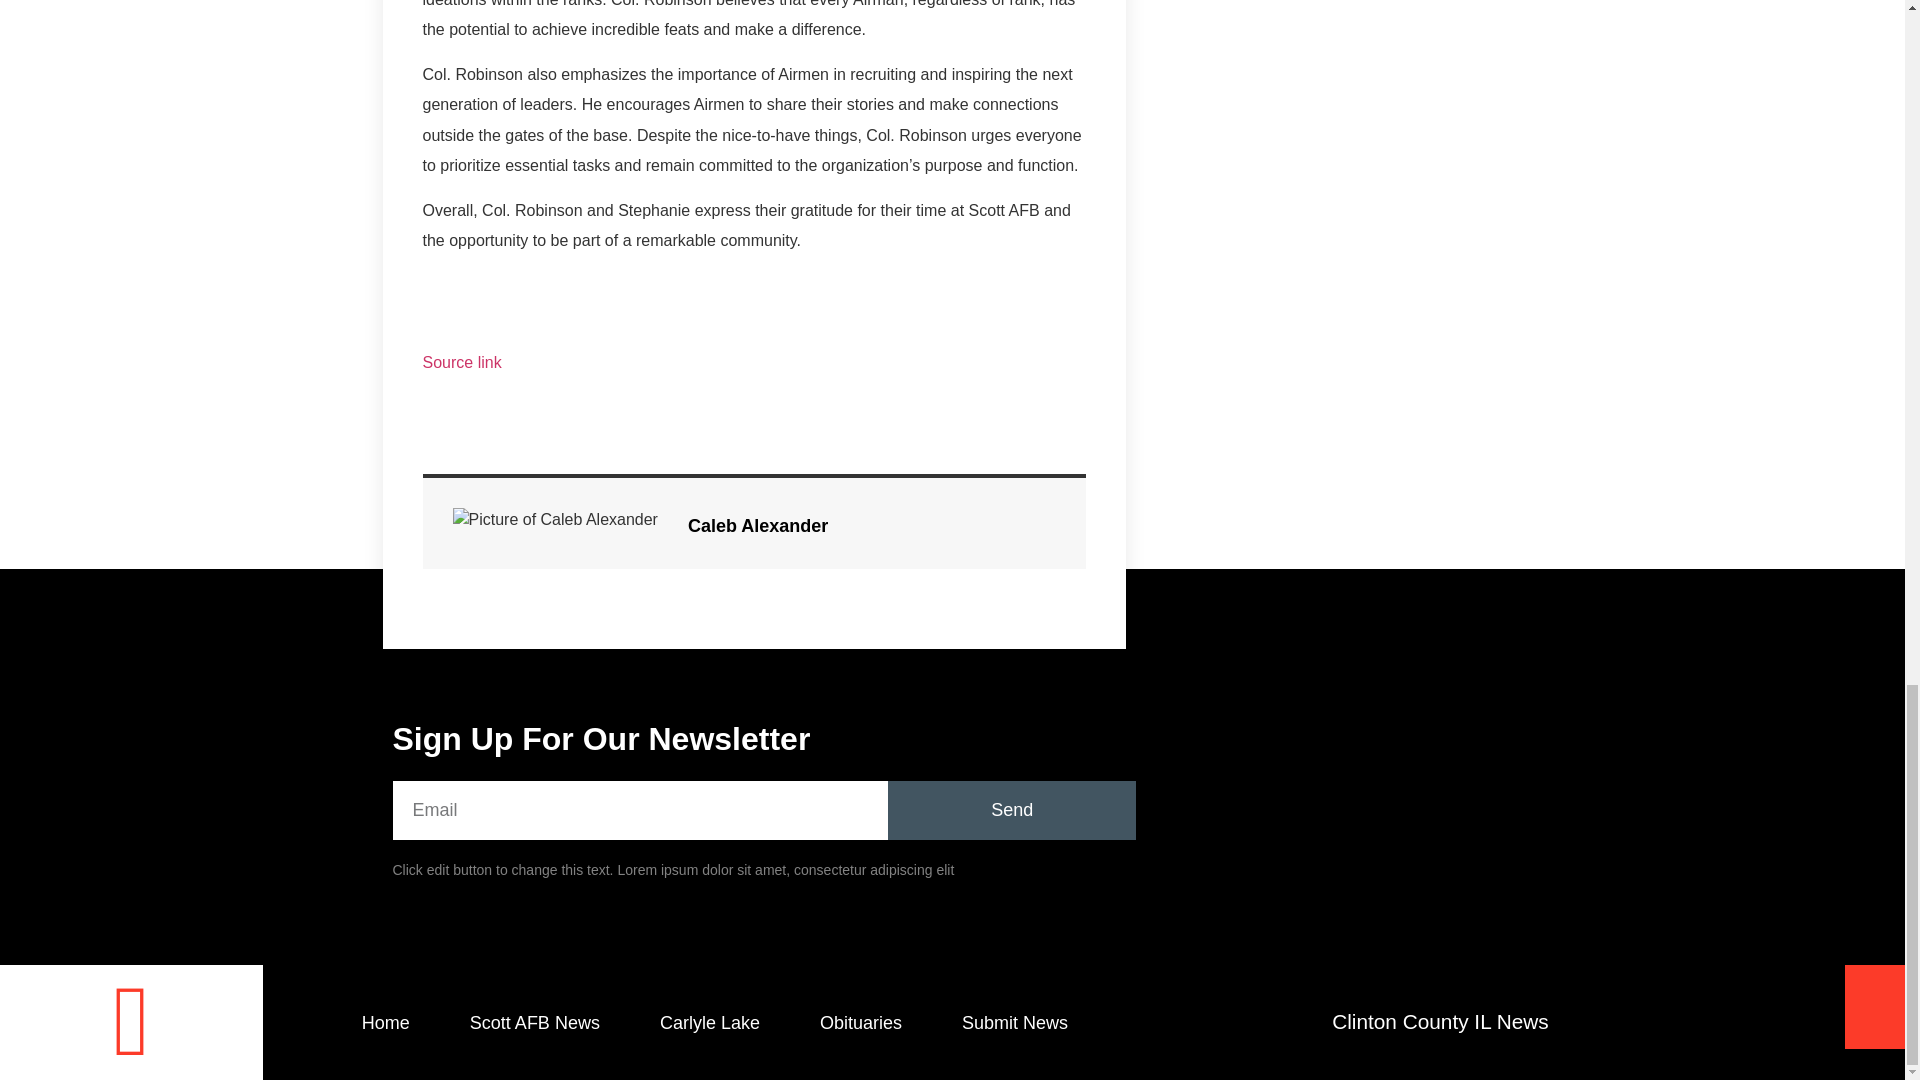 This screenshot has height=1080, width=1920. What do you see at coordinates (1012, 810) in the screenshot?
I see `Send` at bounding box center [1012, 810].